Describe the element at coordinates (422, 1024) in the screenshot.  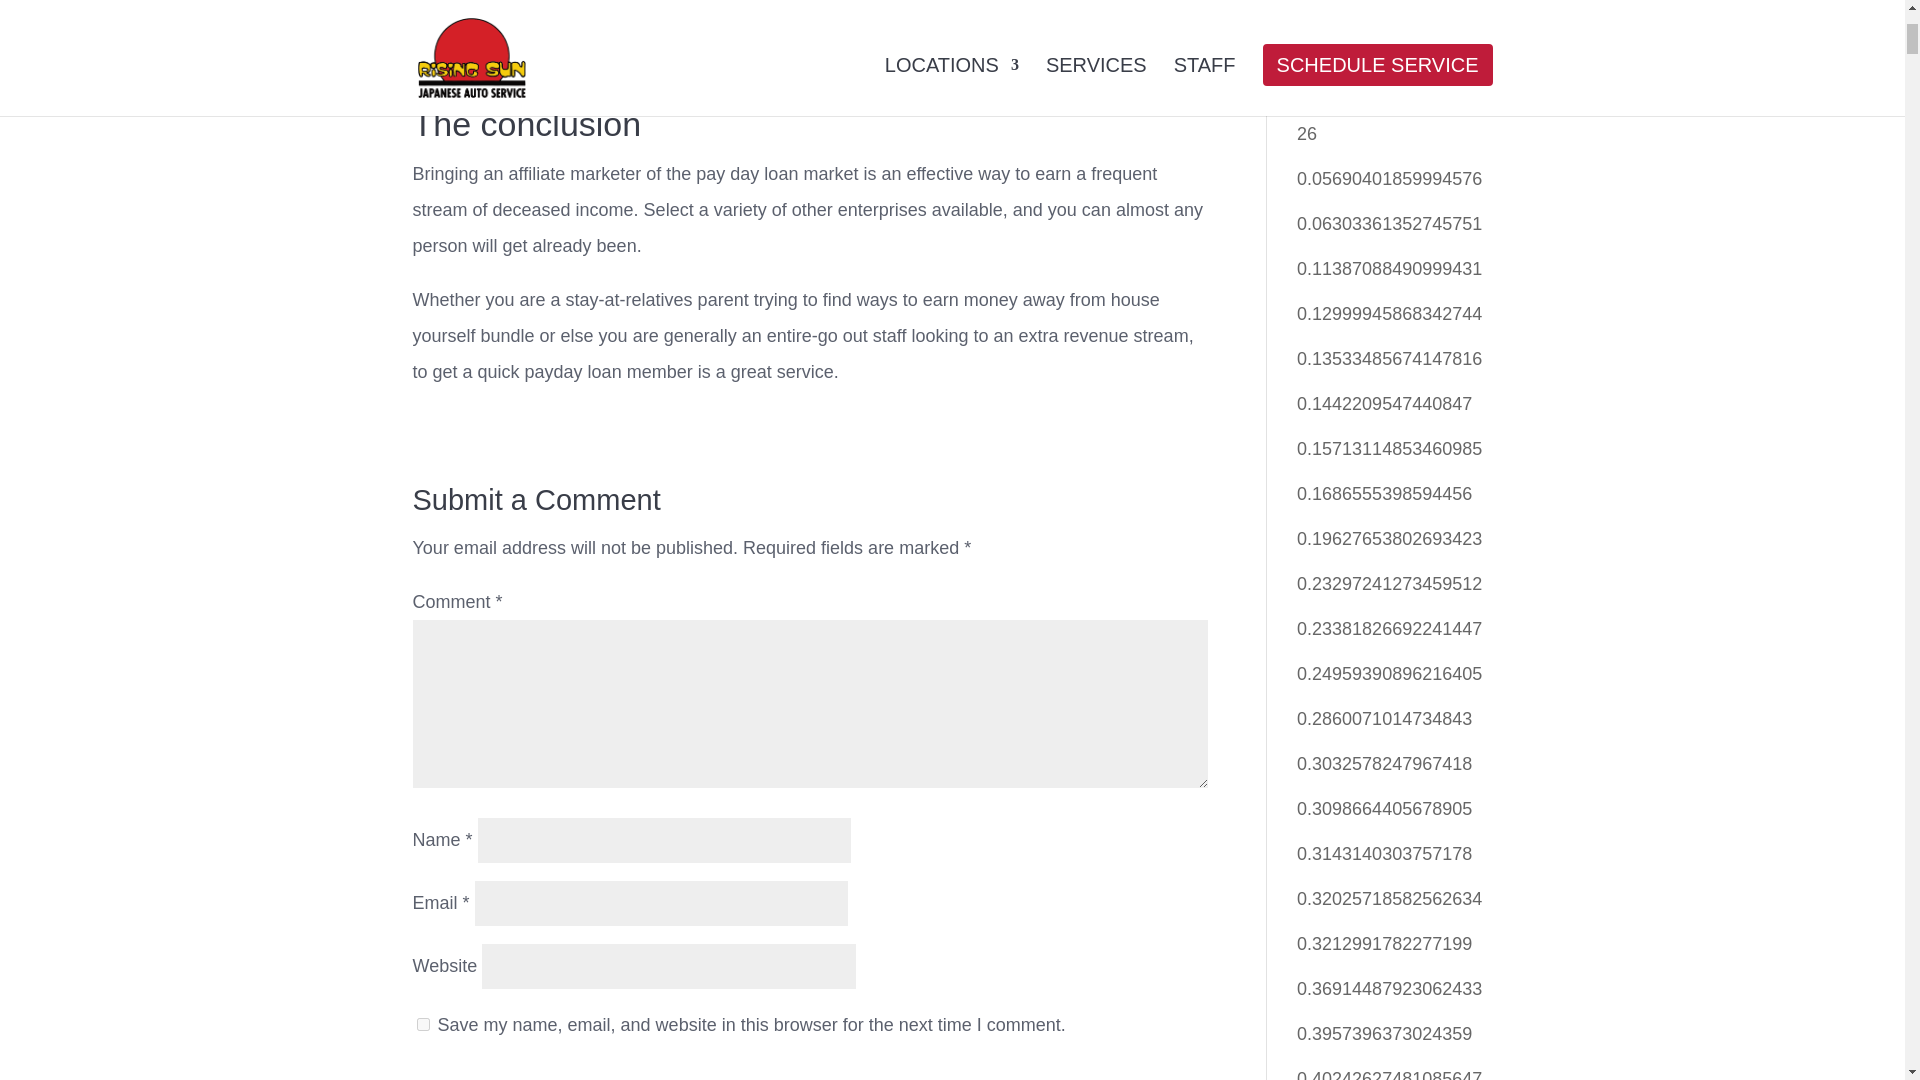
I see `yes` at that location.